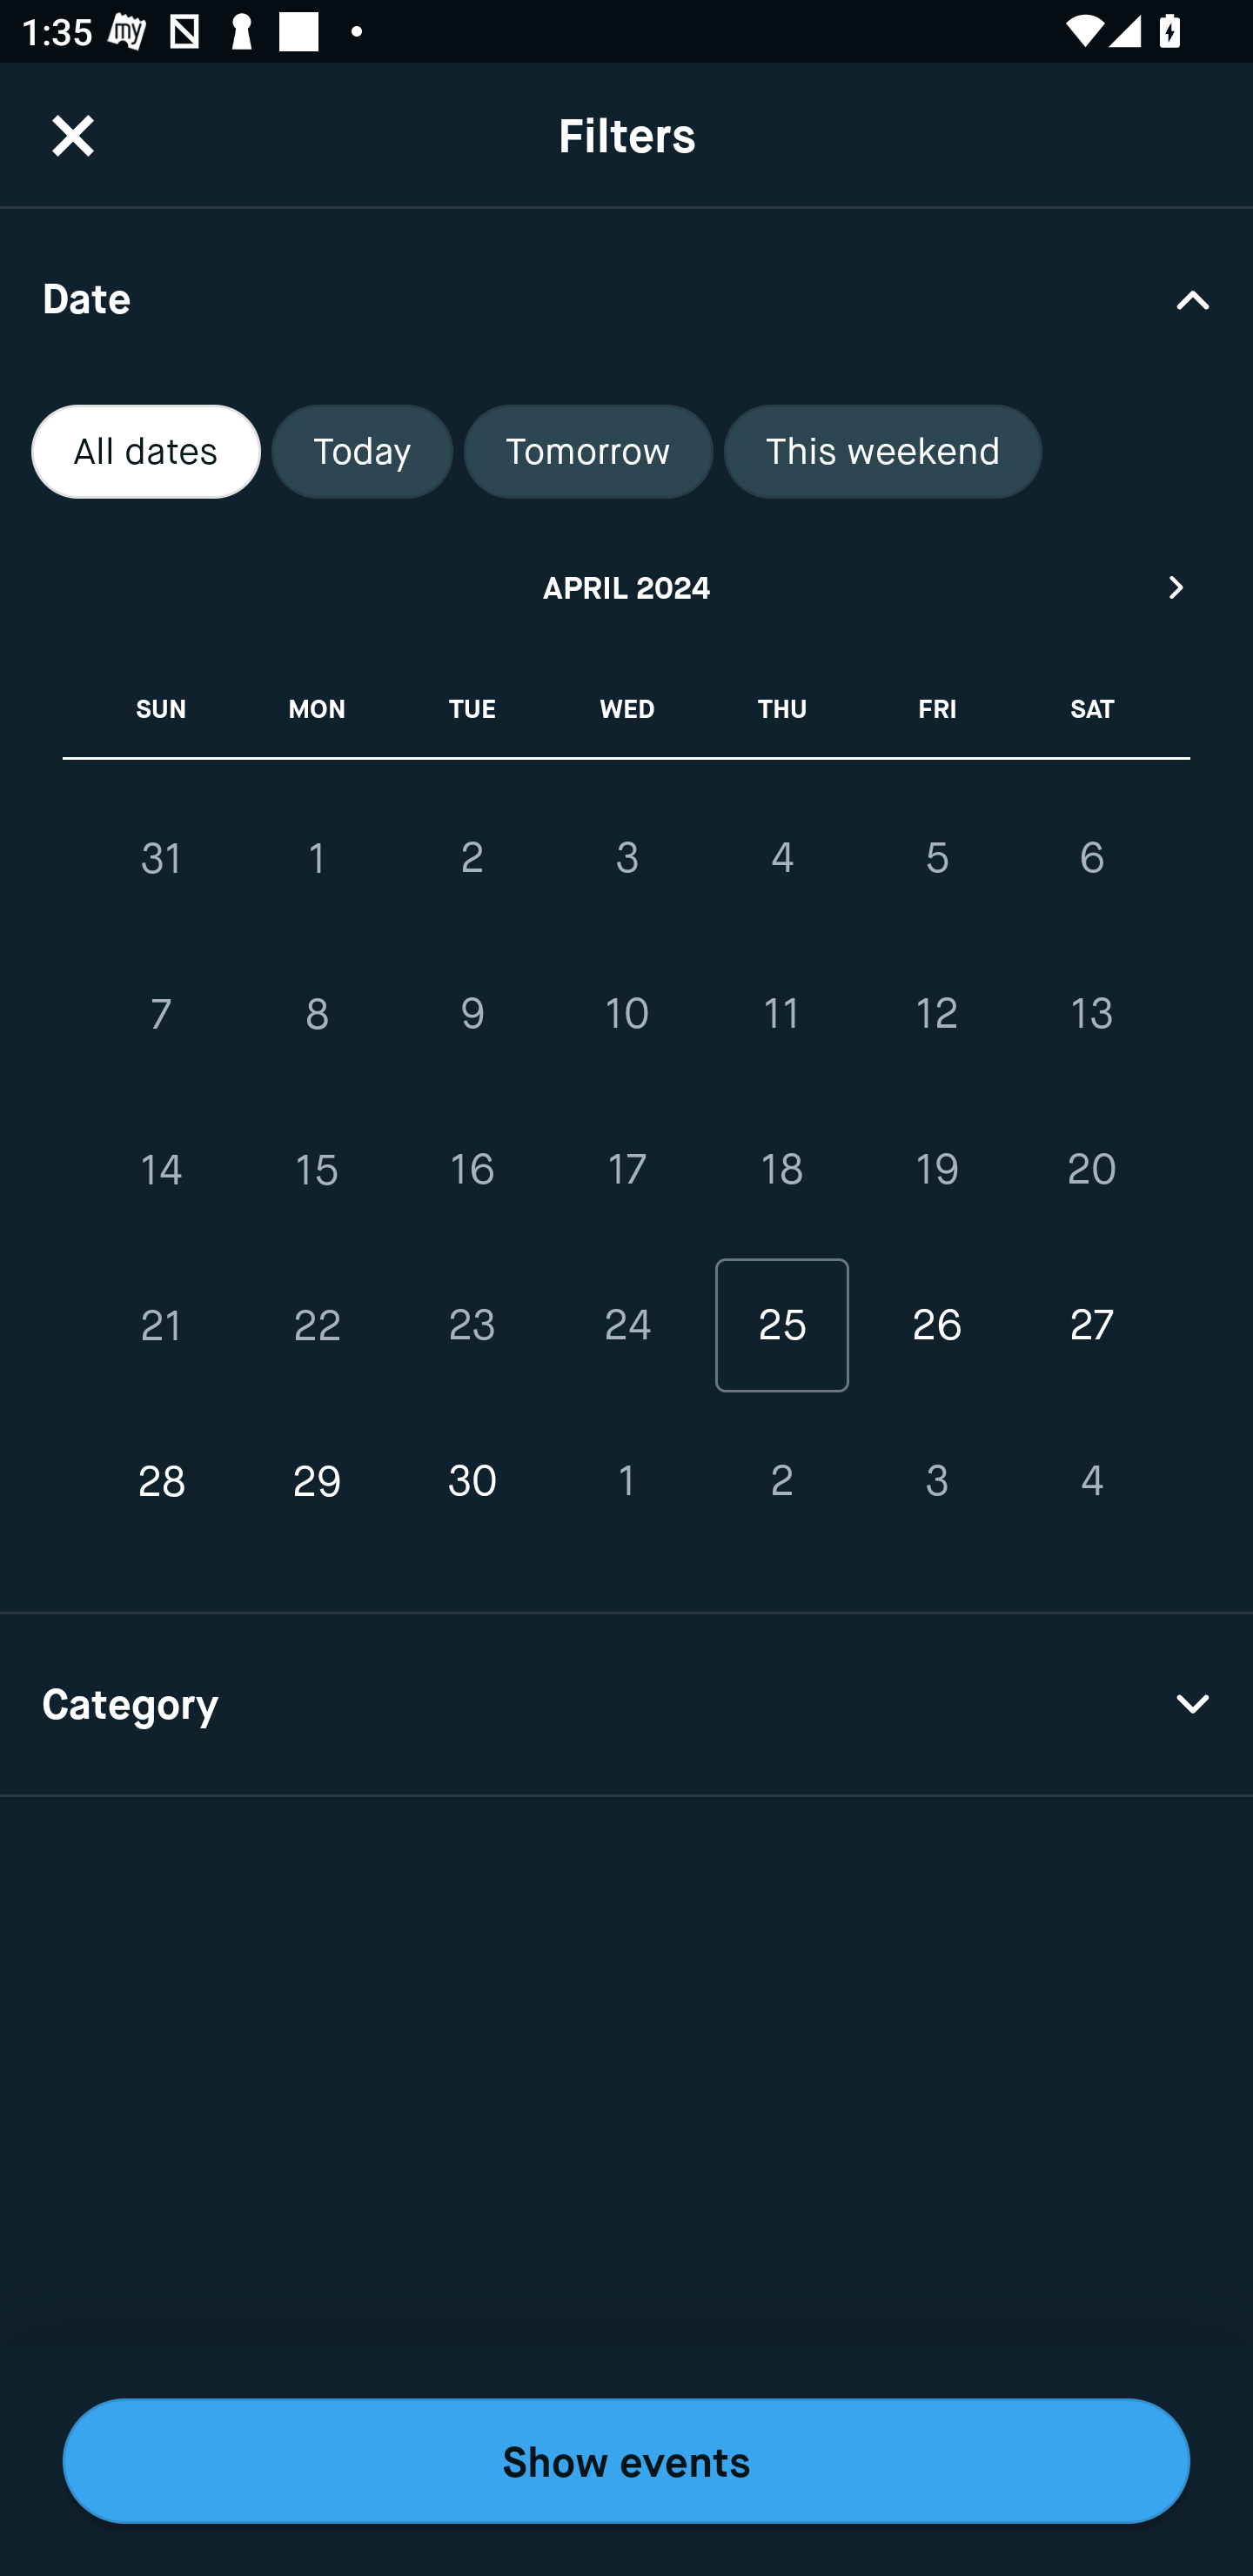  Describe the element at coordinates (936, 1170) in the screenshot. I see `19` at that location.